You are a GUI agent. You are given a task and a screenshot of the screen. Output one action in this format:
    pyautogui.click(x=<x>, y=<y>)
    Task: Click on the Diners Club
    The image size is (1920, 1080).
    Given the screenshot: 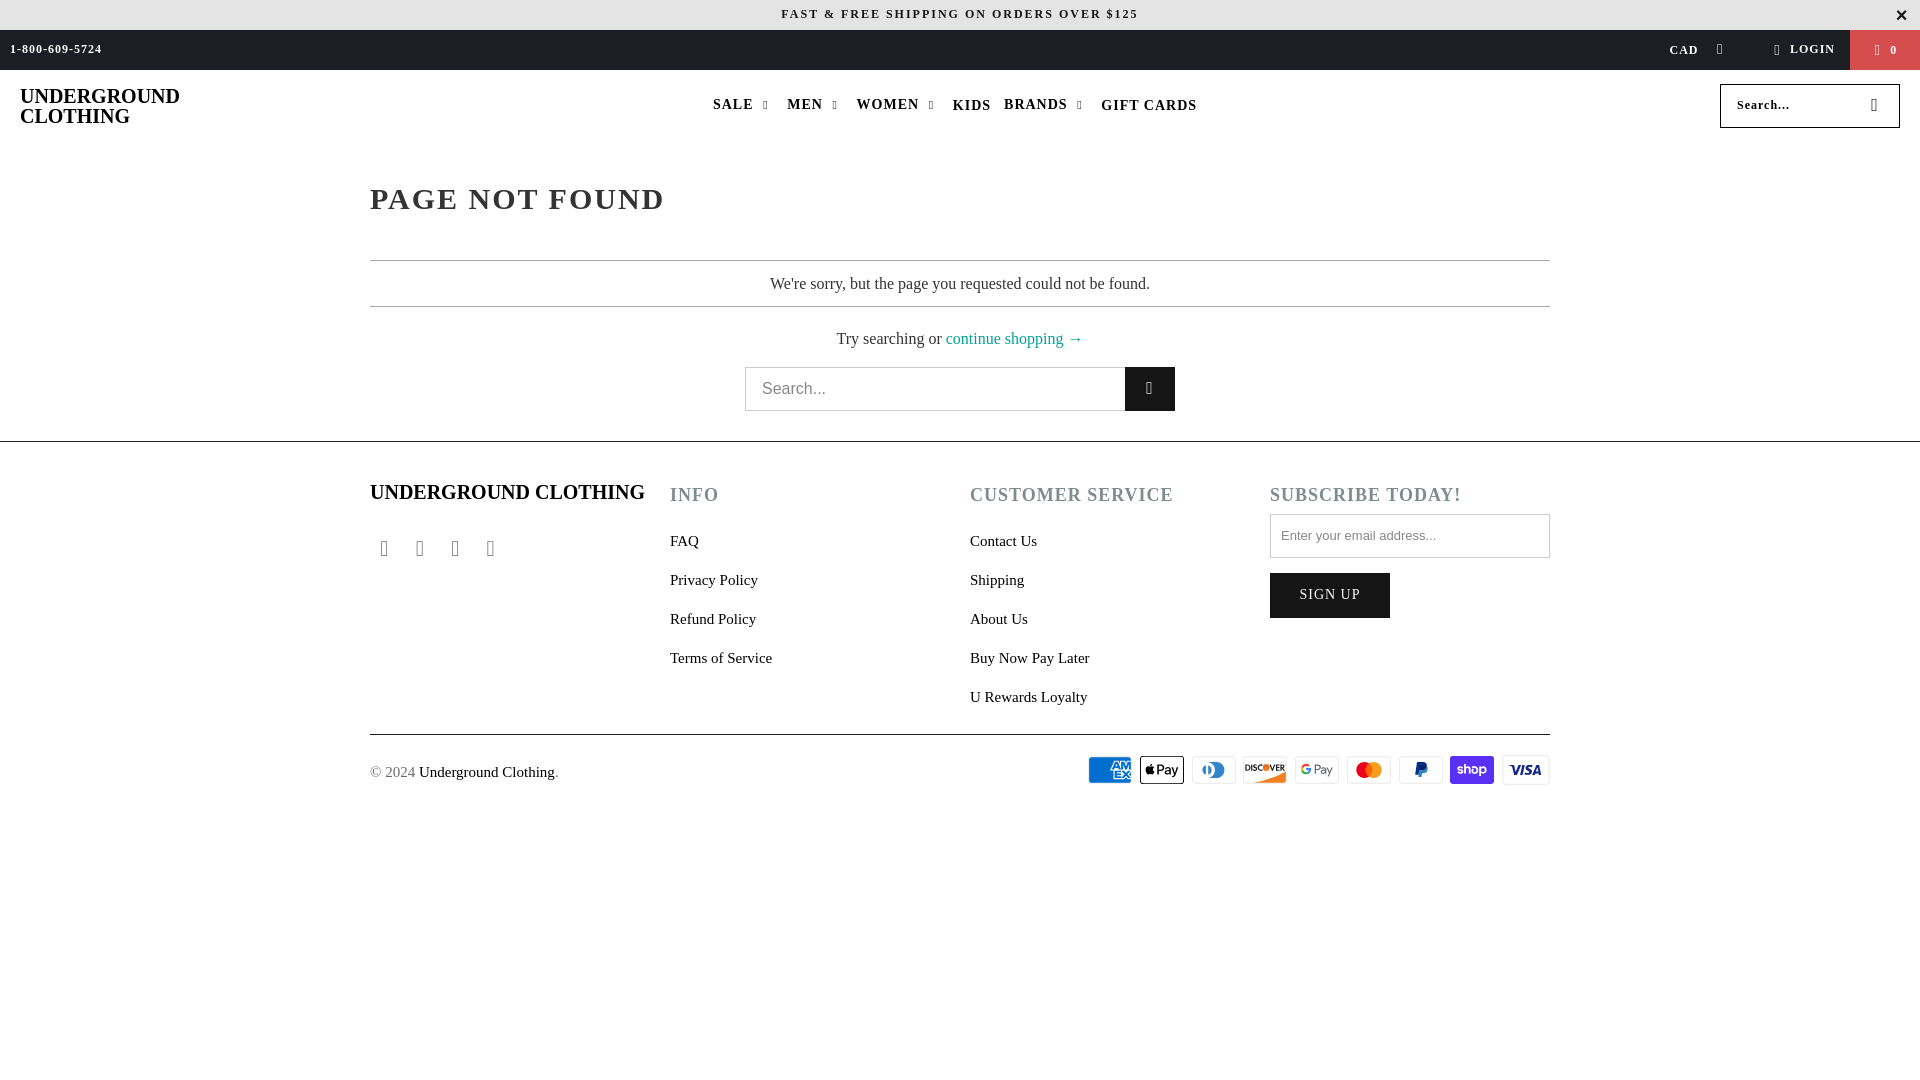 What is the action you would take?
    pyautogui.click(x=1216, y=770)
    